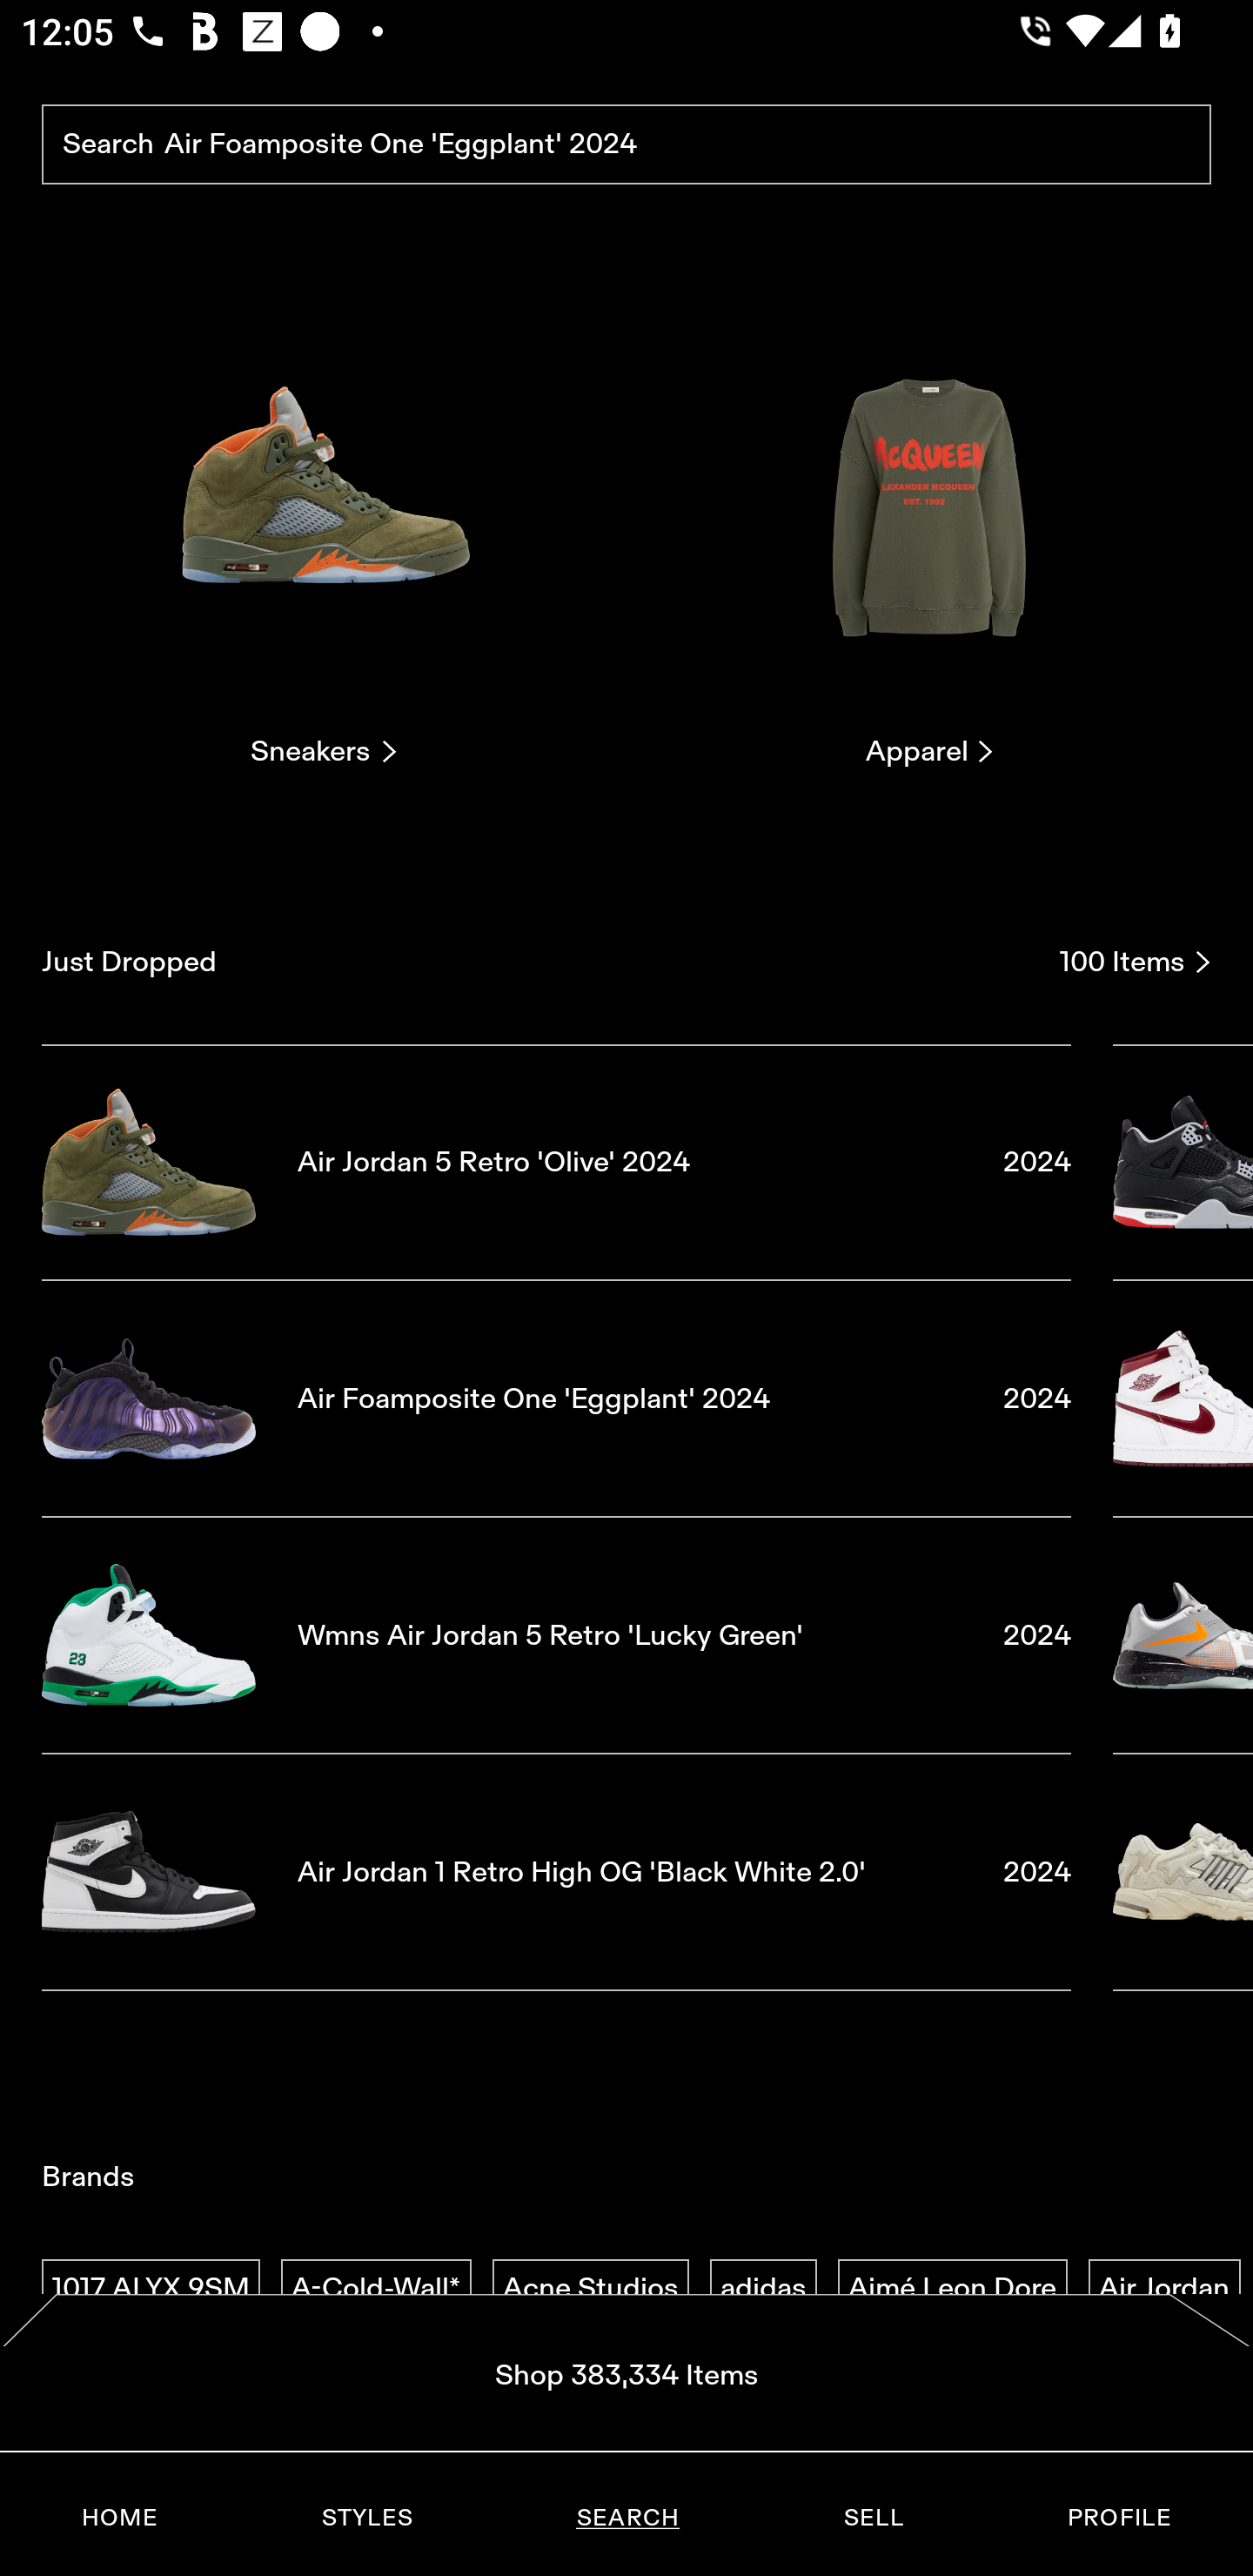 This screenshot has width=1253, height=2576. Describe the element at coordinates (952, 2289) in the screenshot. I see `Aimé Leon Dore` at that location.